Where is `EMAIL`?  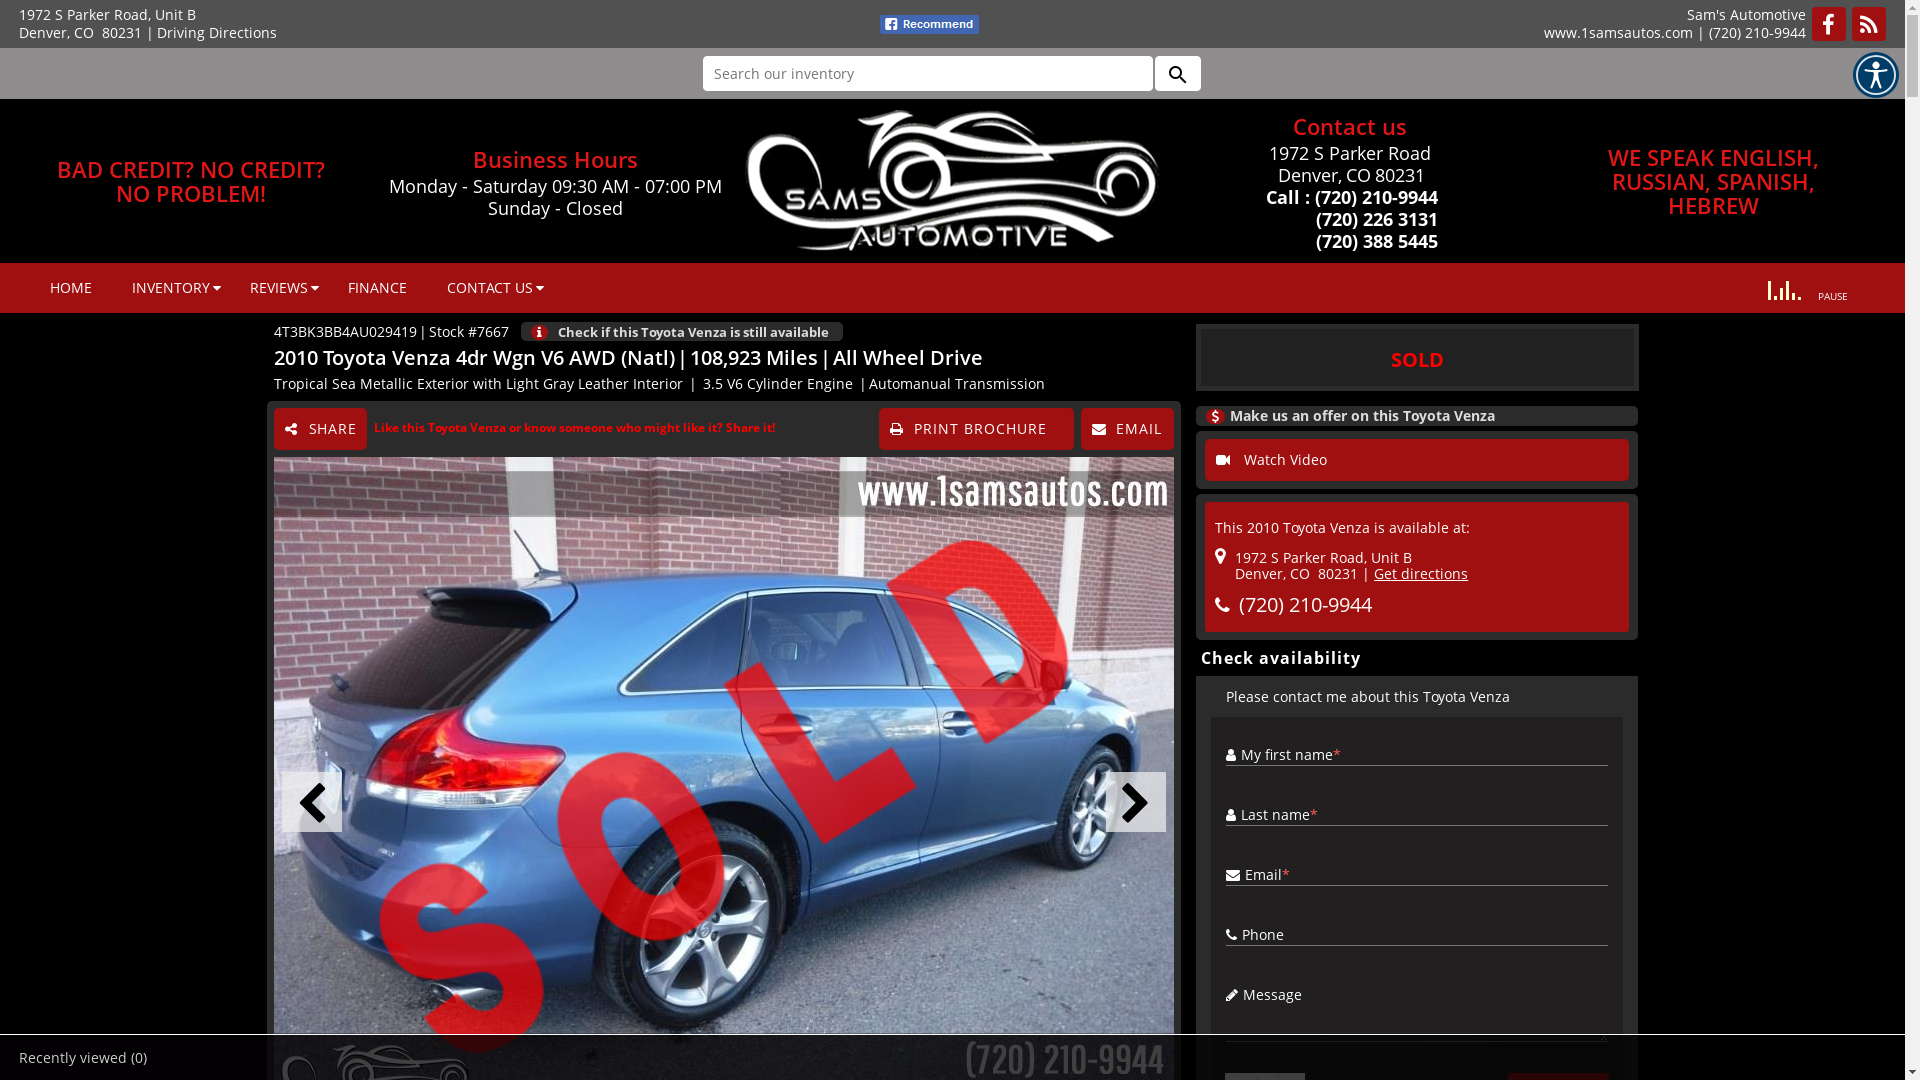 EMAIL is located at coordinates (1128, 429).